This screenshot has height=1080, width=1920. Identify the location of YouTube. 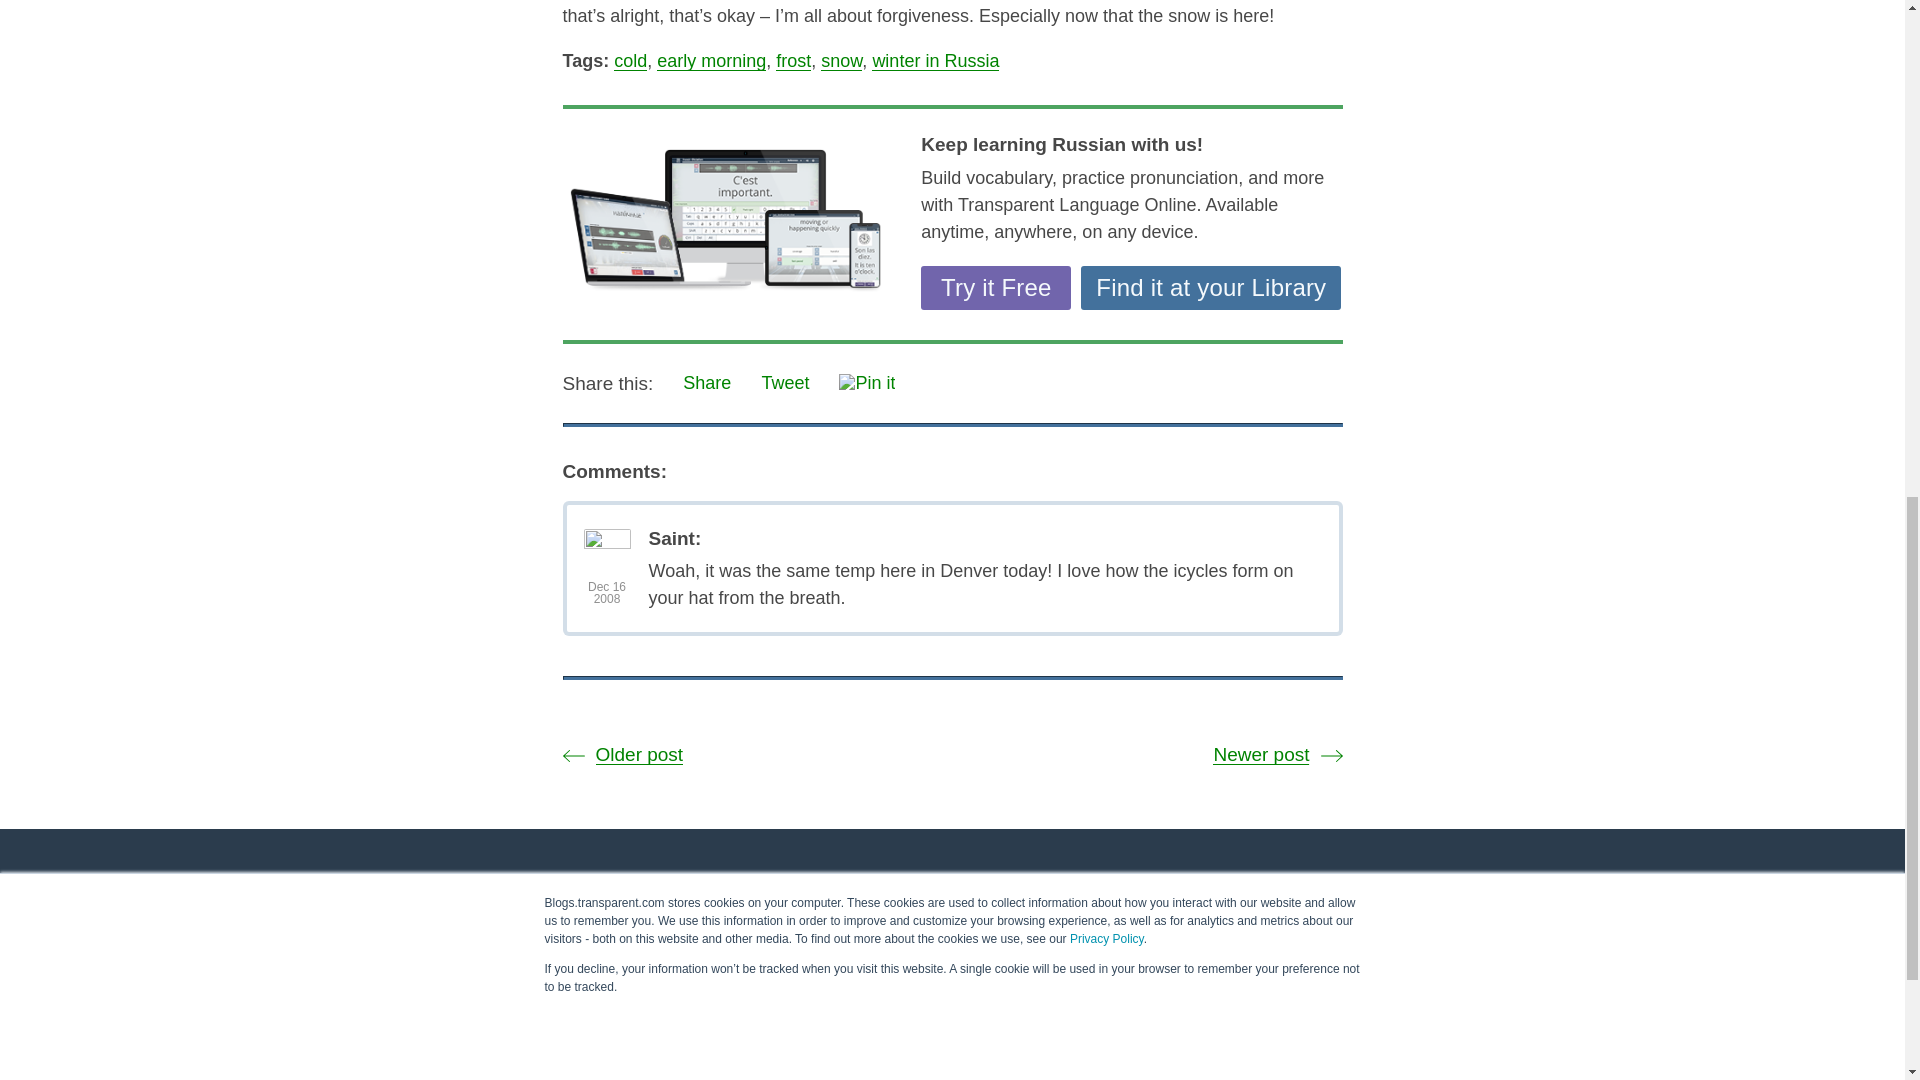
(1524, 954).